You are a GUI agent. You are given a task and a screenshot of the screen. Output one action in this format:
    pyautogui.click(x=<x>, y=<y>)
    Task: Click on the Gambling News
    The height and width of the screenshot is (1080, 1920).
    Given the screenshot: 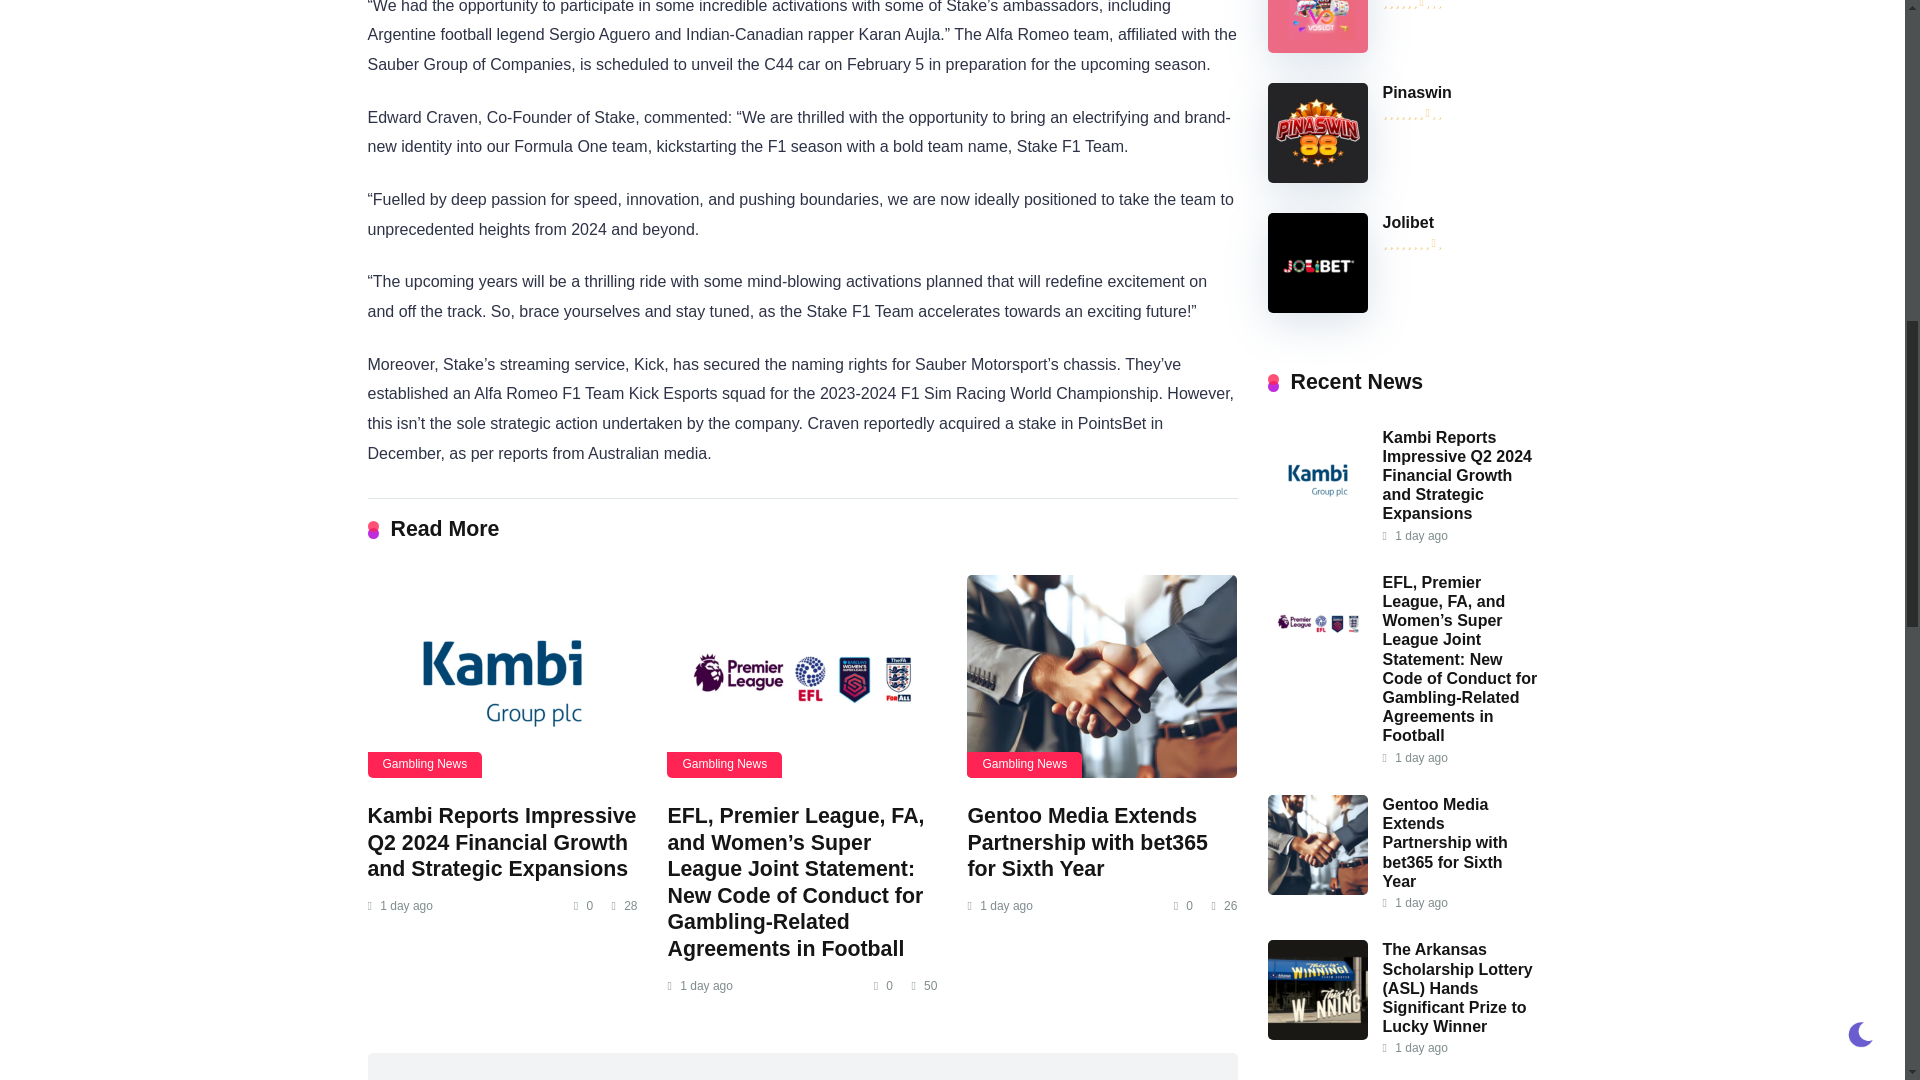 What is the action you would take?
    pyautogui.click(x=724, y=764)
    